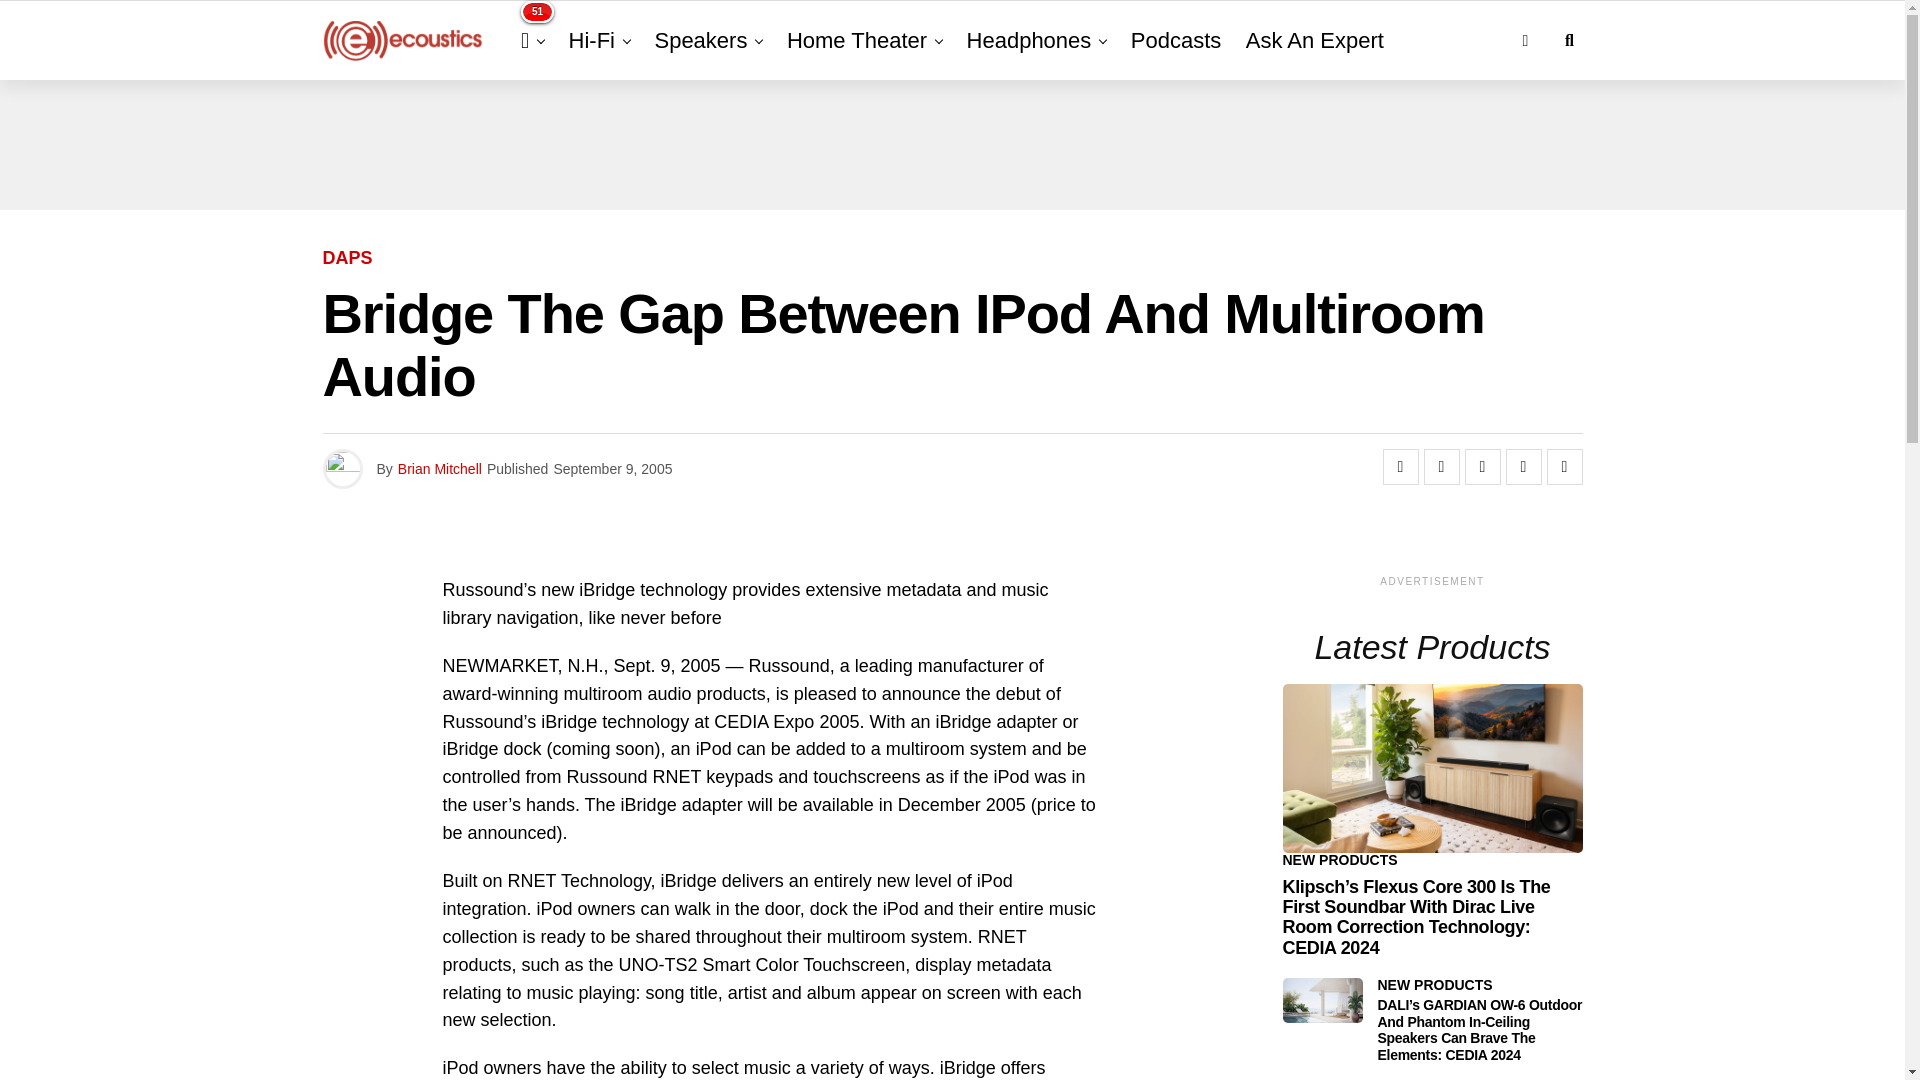 The width and height of the screenshot is (1920, 1080). Describe the element at coordinates (1400, 466) in the screenshot. I see `Share on Facebook` at that location.